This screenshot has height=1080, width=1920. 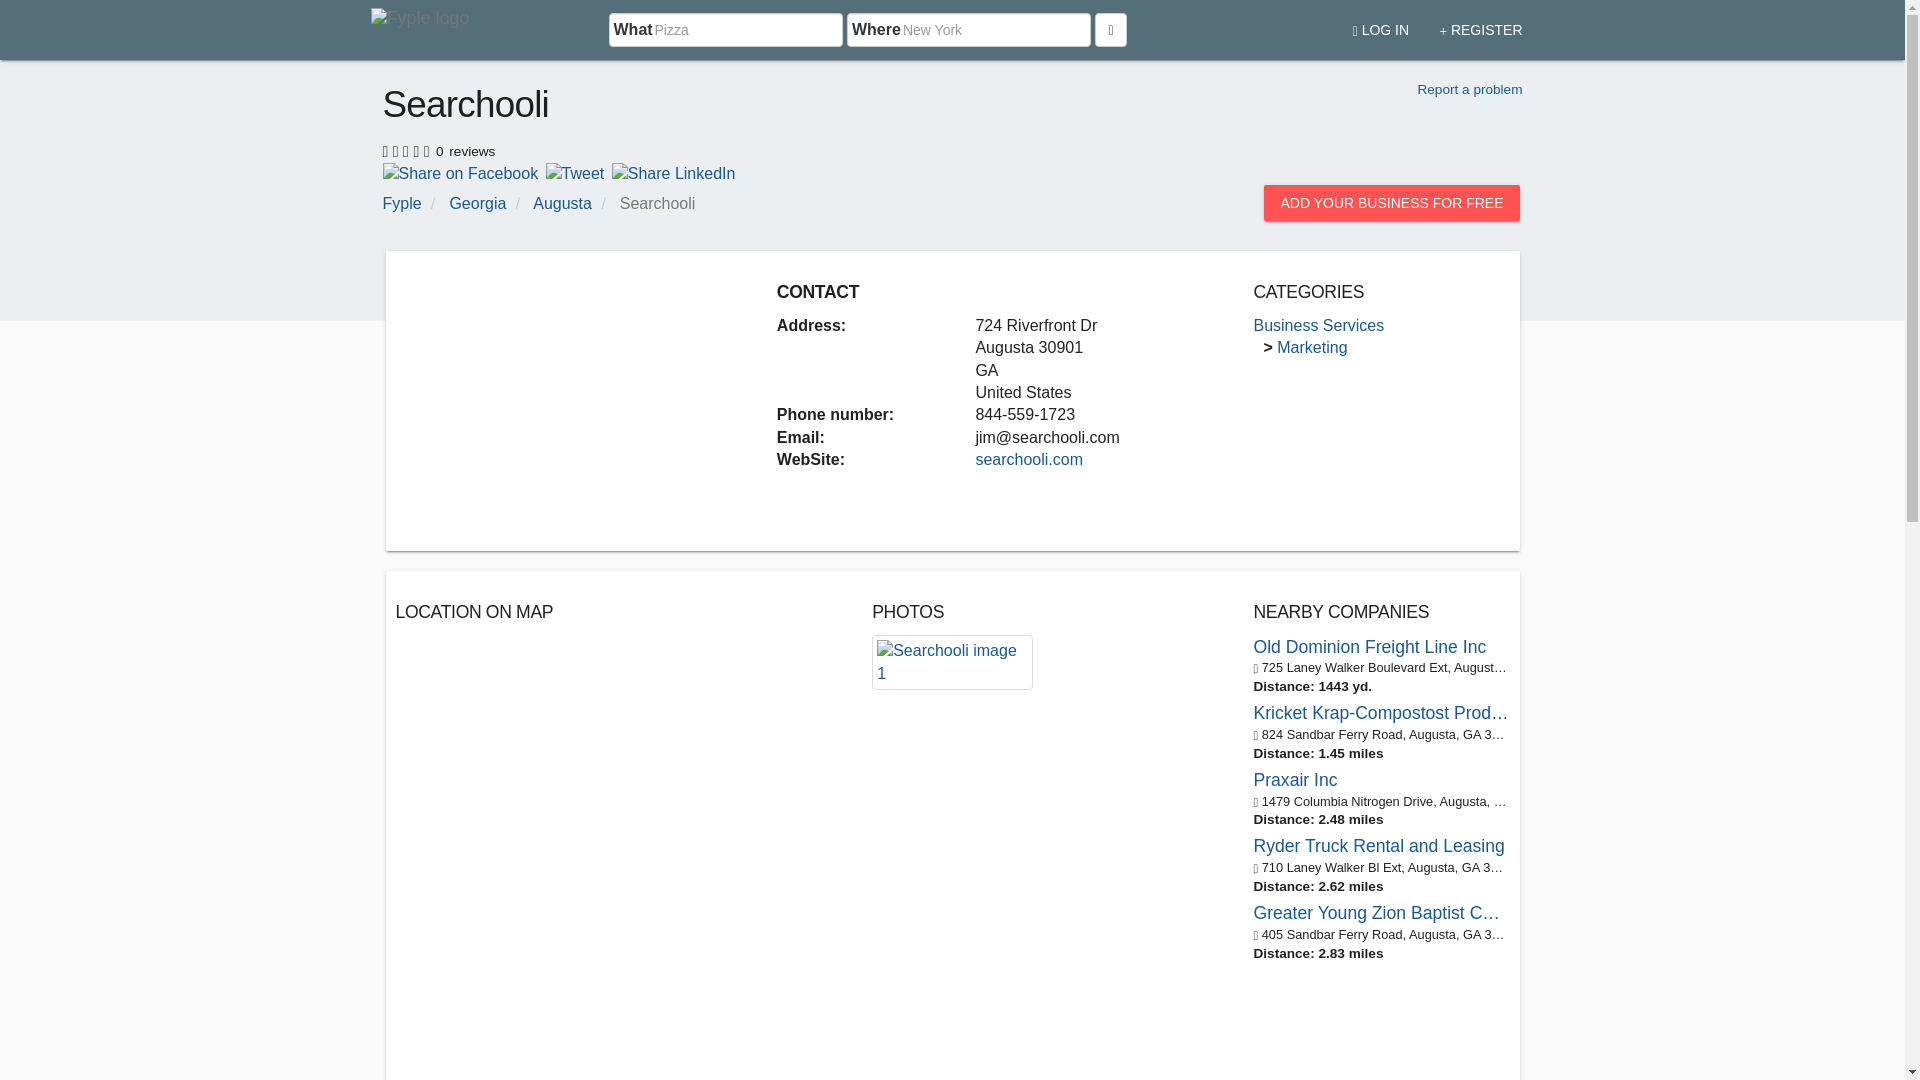 What do you see at coordinates (1381, 647) in the screenshot?
I see `Old Dominion Freight Line Inc` at bounding box center [1381, 647].